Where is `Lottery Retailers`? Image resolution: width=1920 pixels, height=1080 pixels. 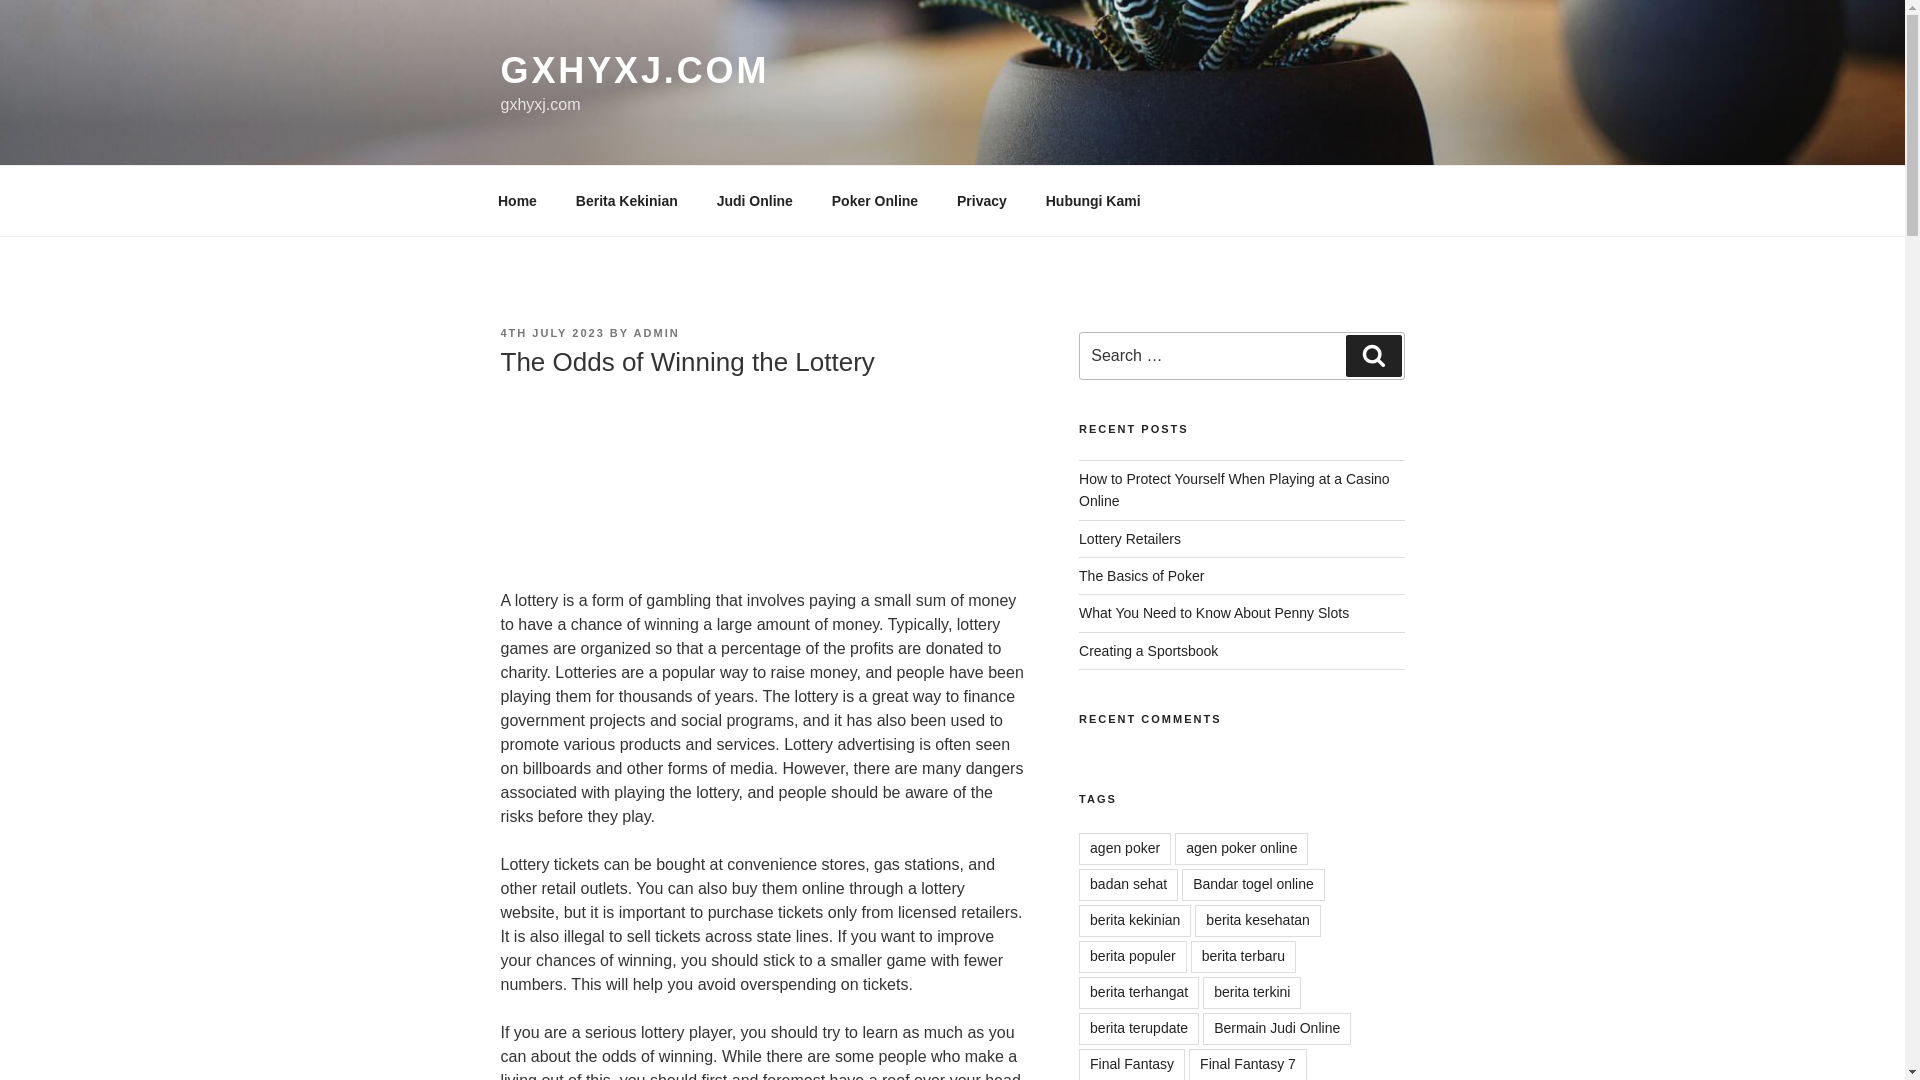
Lottery Retailers is located at coordinates (1130, 538).